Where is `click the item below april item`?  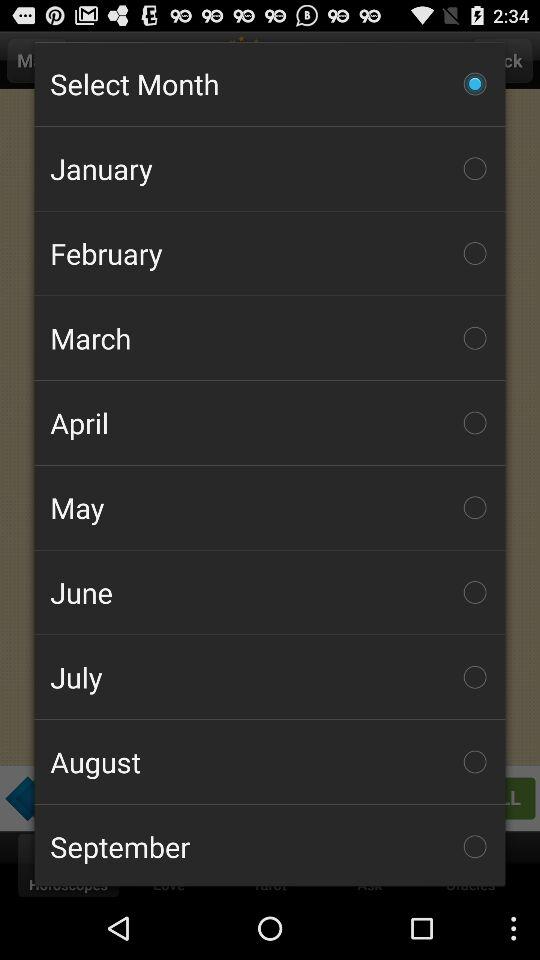
click the item below april item is located at coordinates (270, 507).